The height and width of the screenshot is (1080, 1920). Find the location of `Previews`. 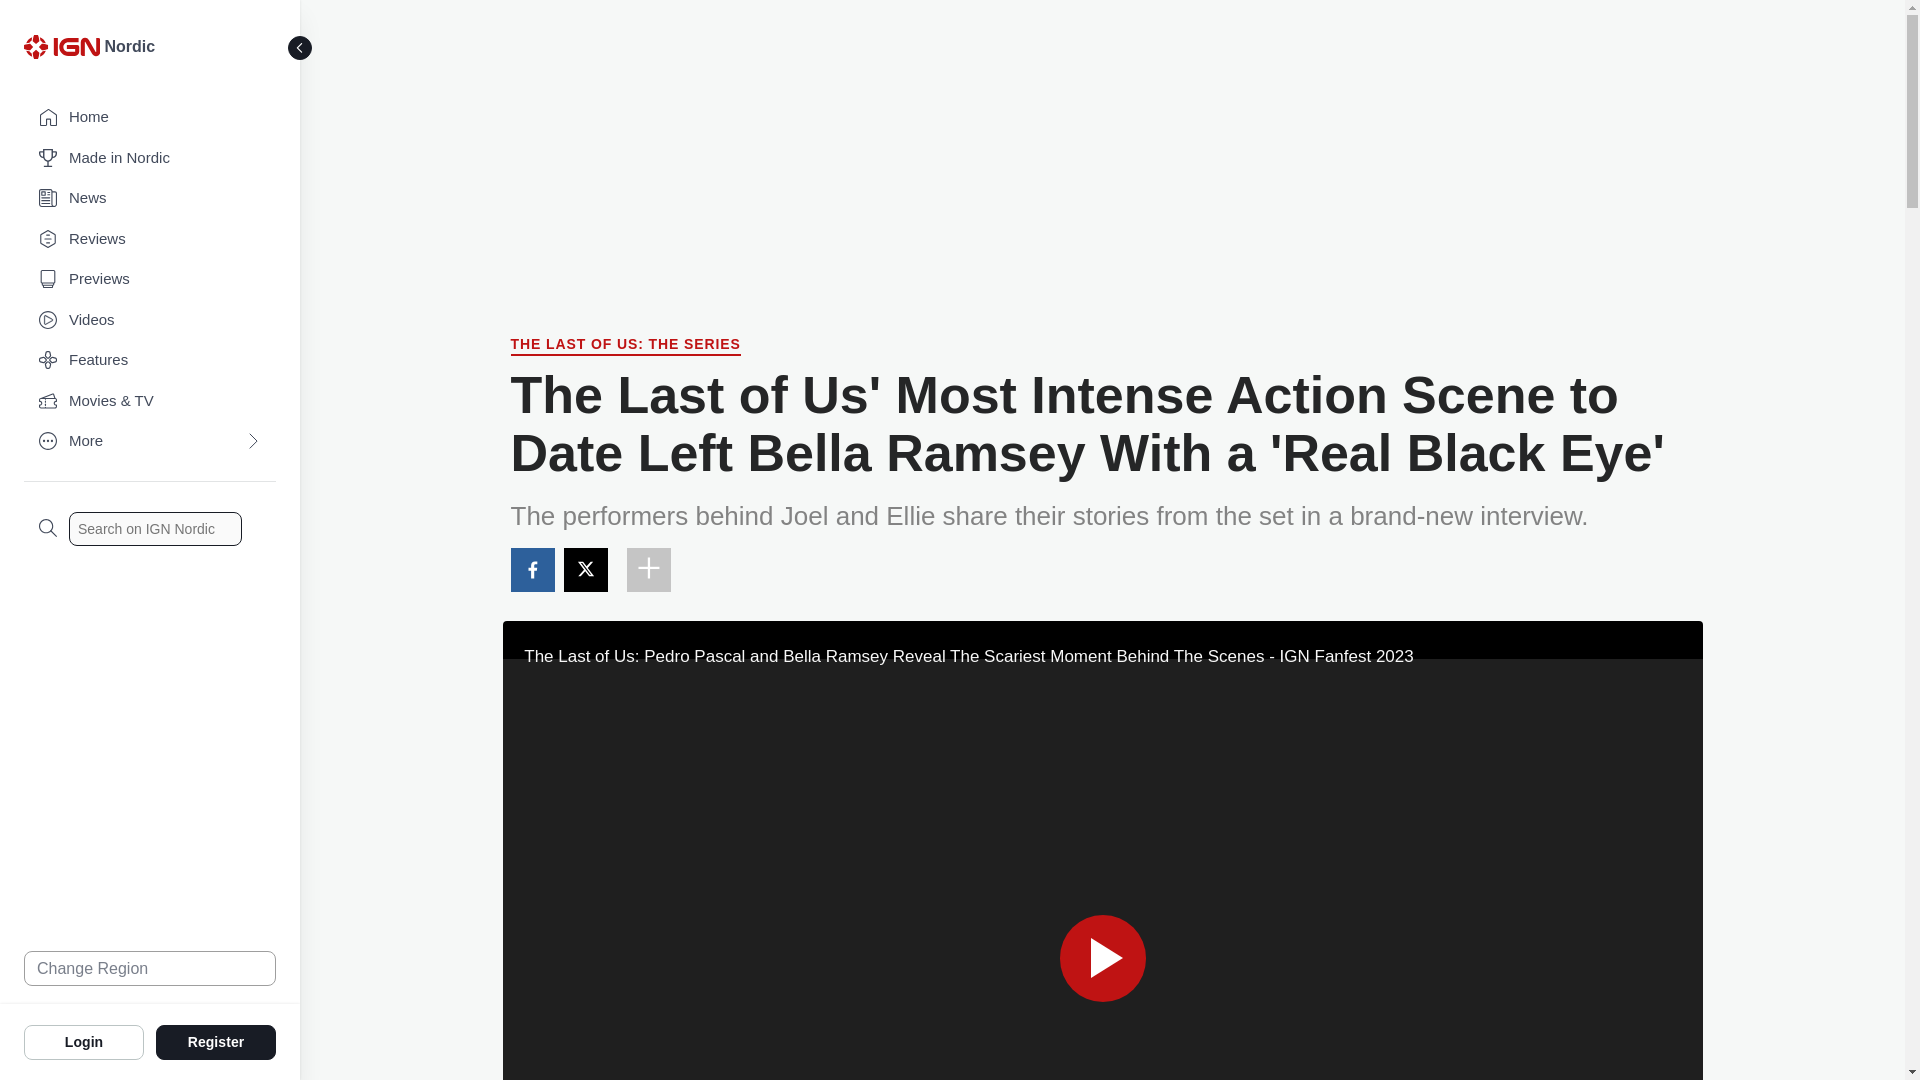

Previews is located at coordinates (150, 280).